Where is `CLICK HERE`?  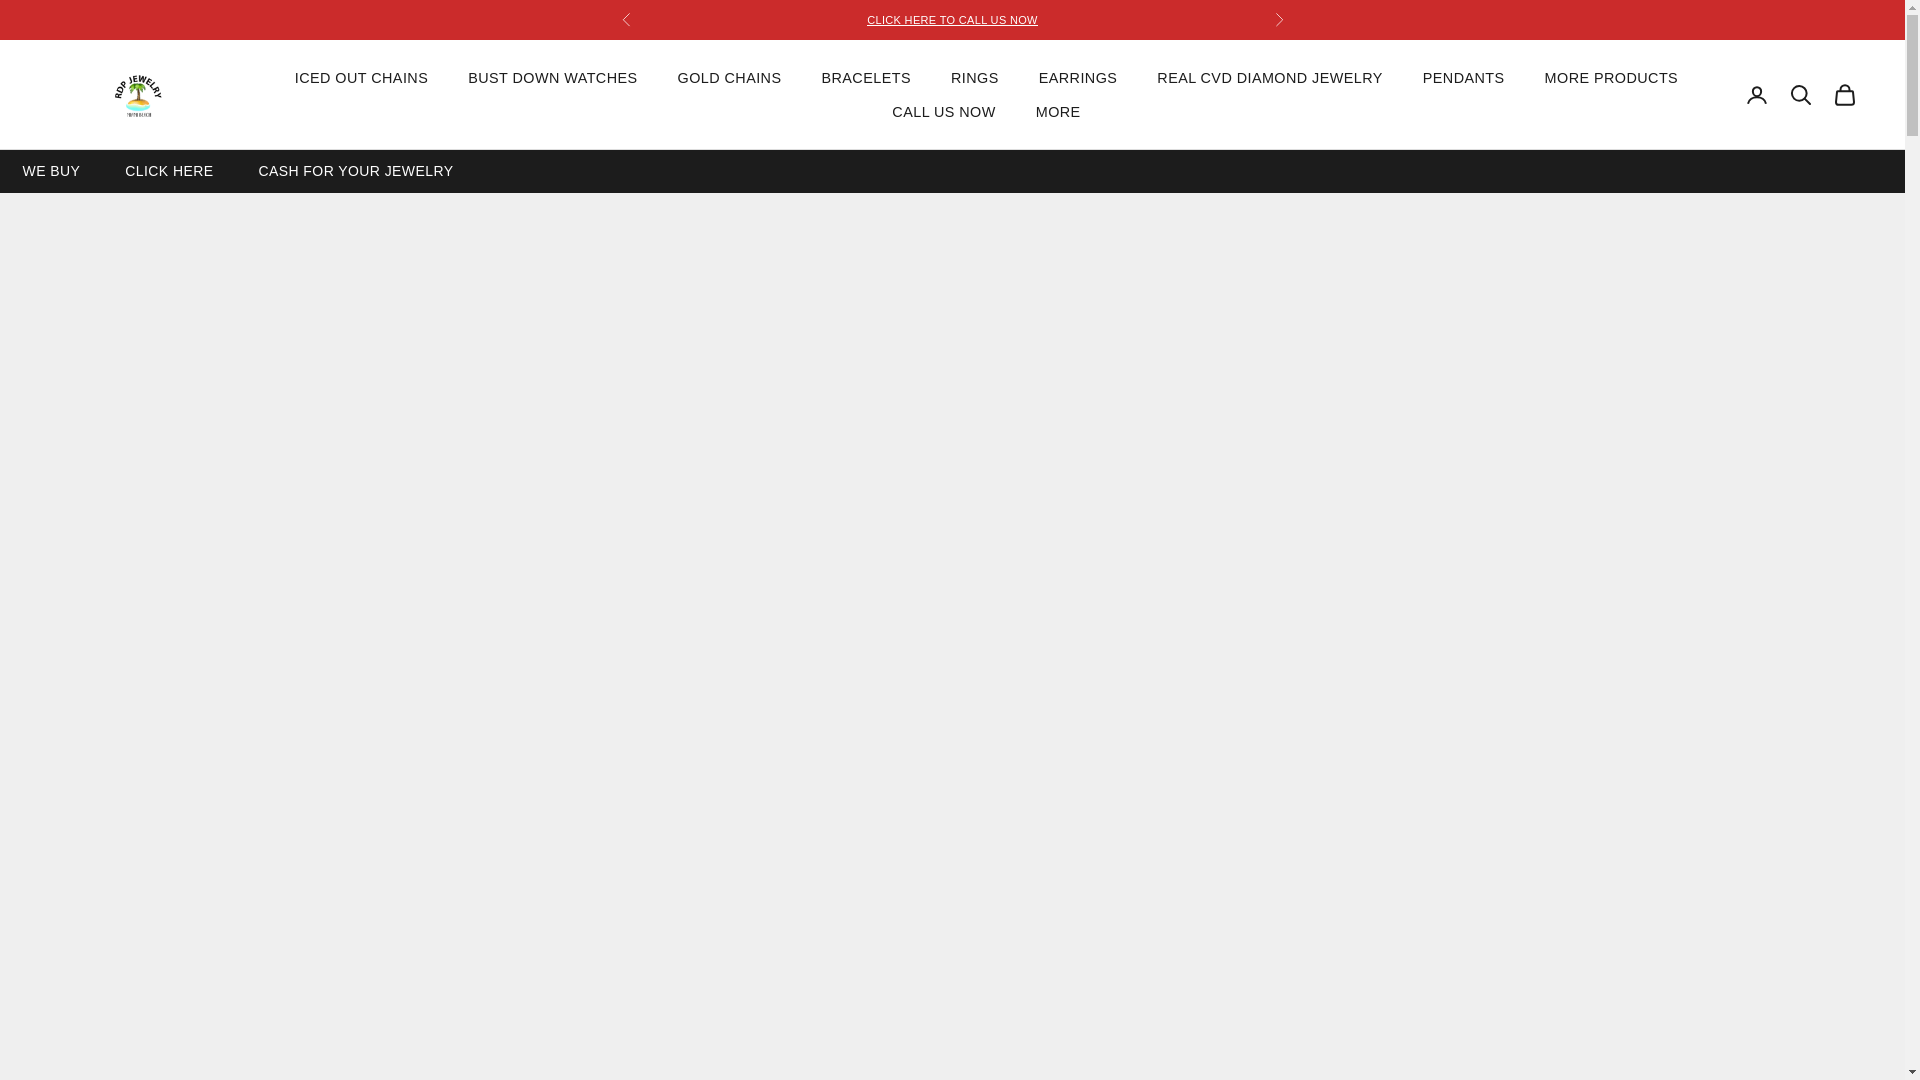 CLICK HERE is located at coordinates (168, 170).